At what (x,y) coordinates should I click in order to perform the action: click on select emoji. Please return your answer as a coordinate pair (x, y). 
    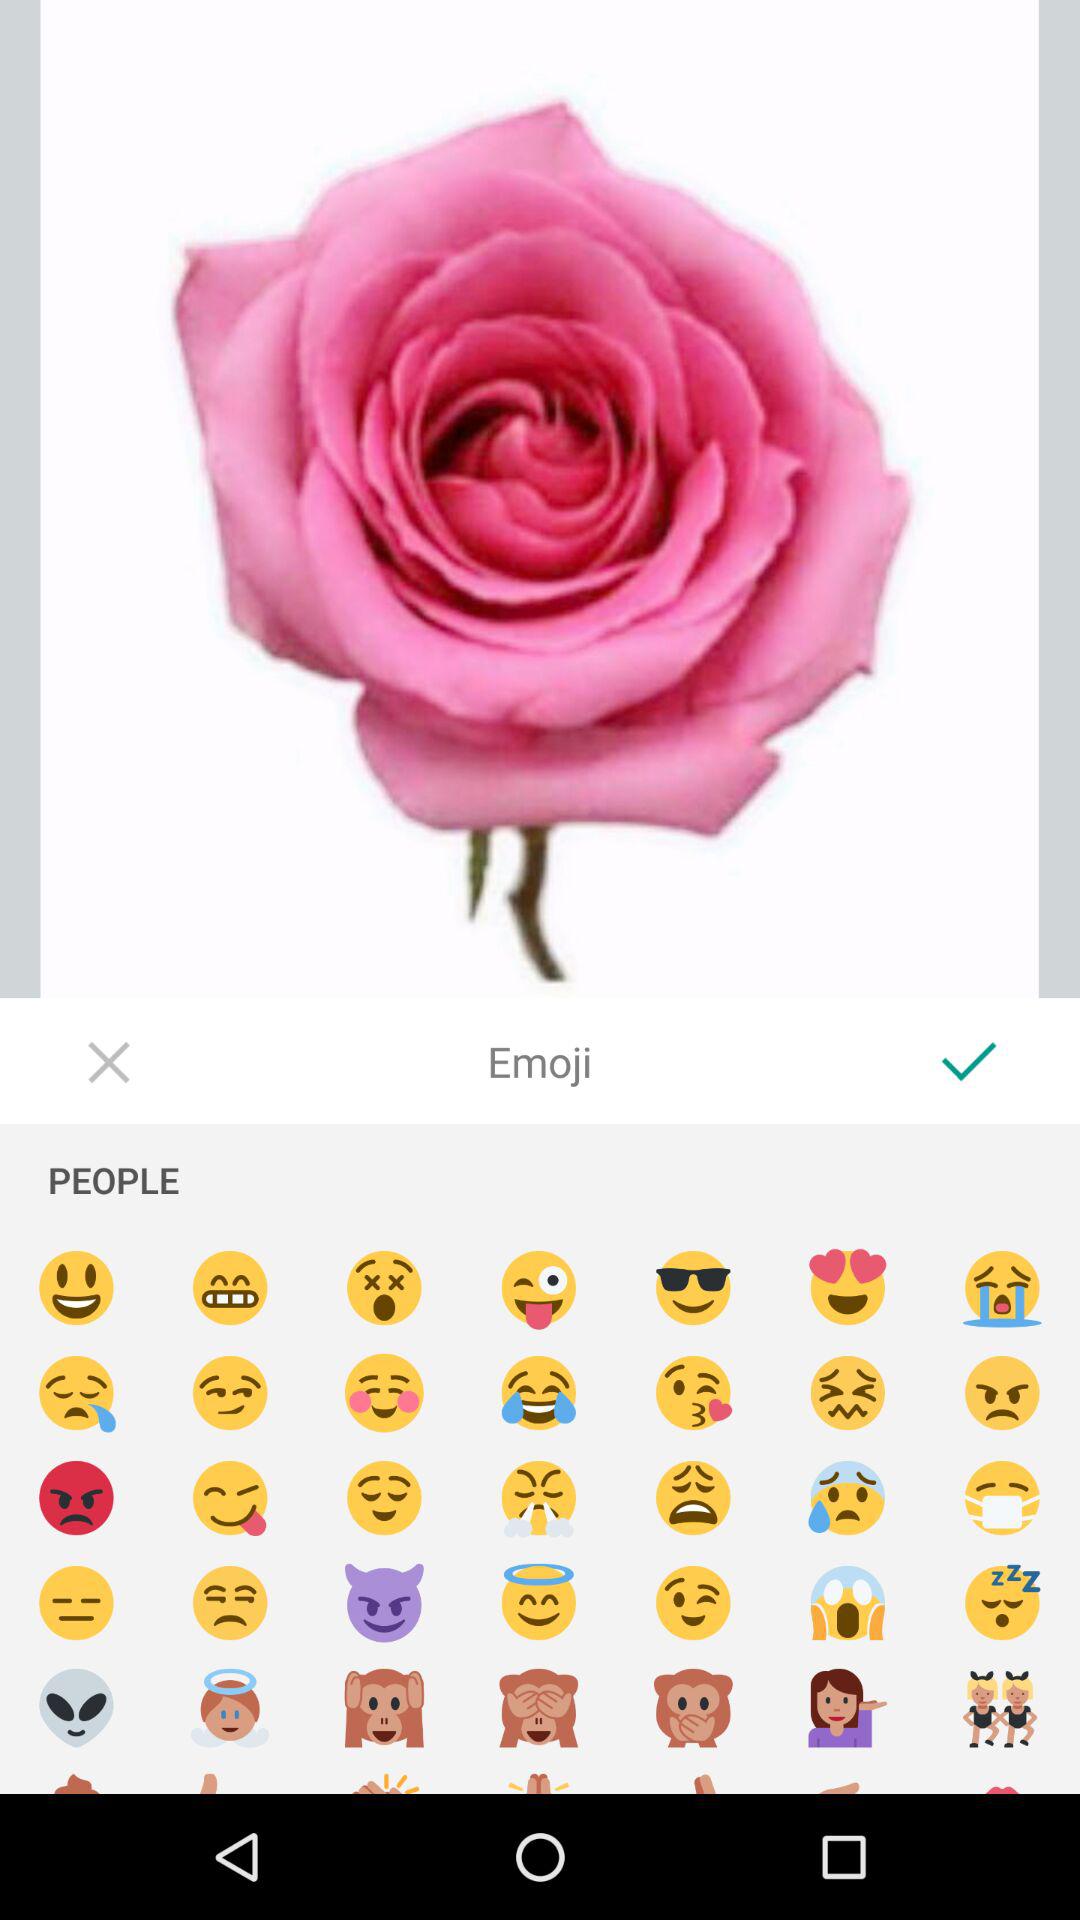
    Looking at the image, I should click on (76, 1394).